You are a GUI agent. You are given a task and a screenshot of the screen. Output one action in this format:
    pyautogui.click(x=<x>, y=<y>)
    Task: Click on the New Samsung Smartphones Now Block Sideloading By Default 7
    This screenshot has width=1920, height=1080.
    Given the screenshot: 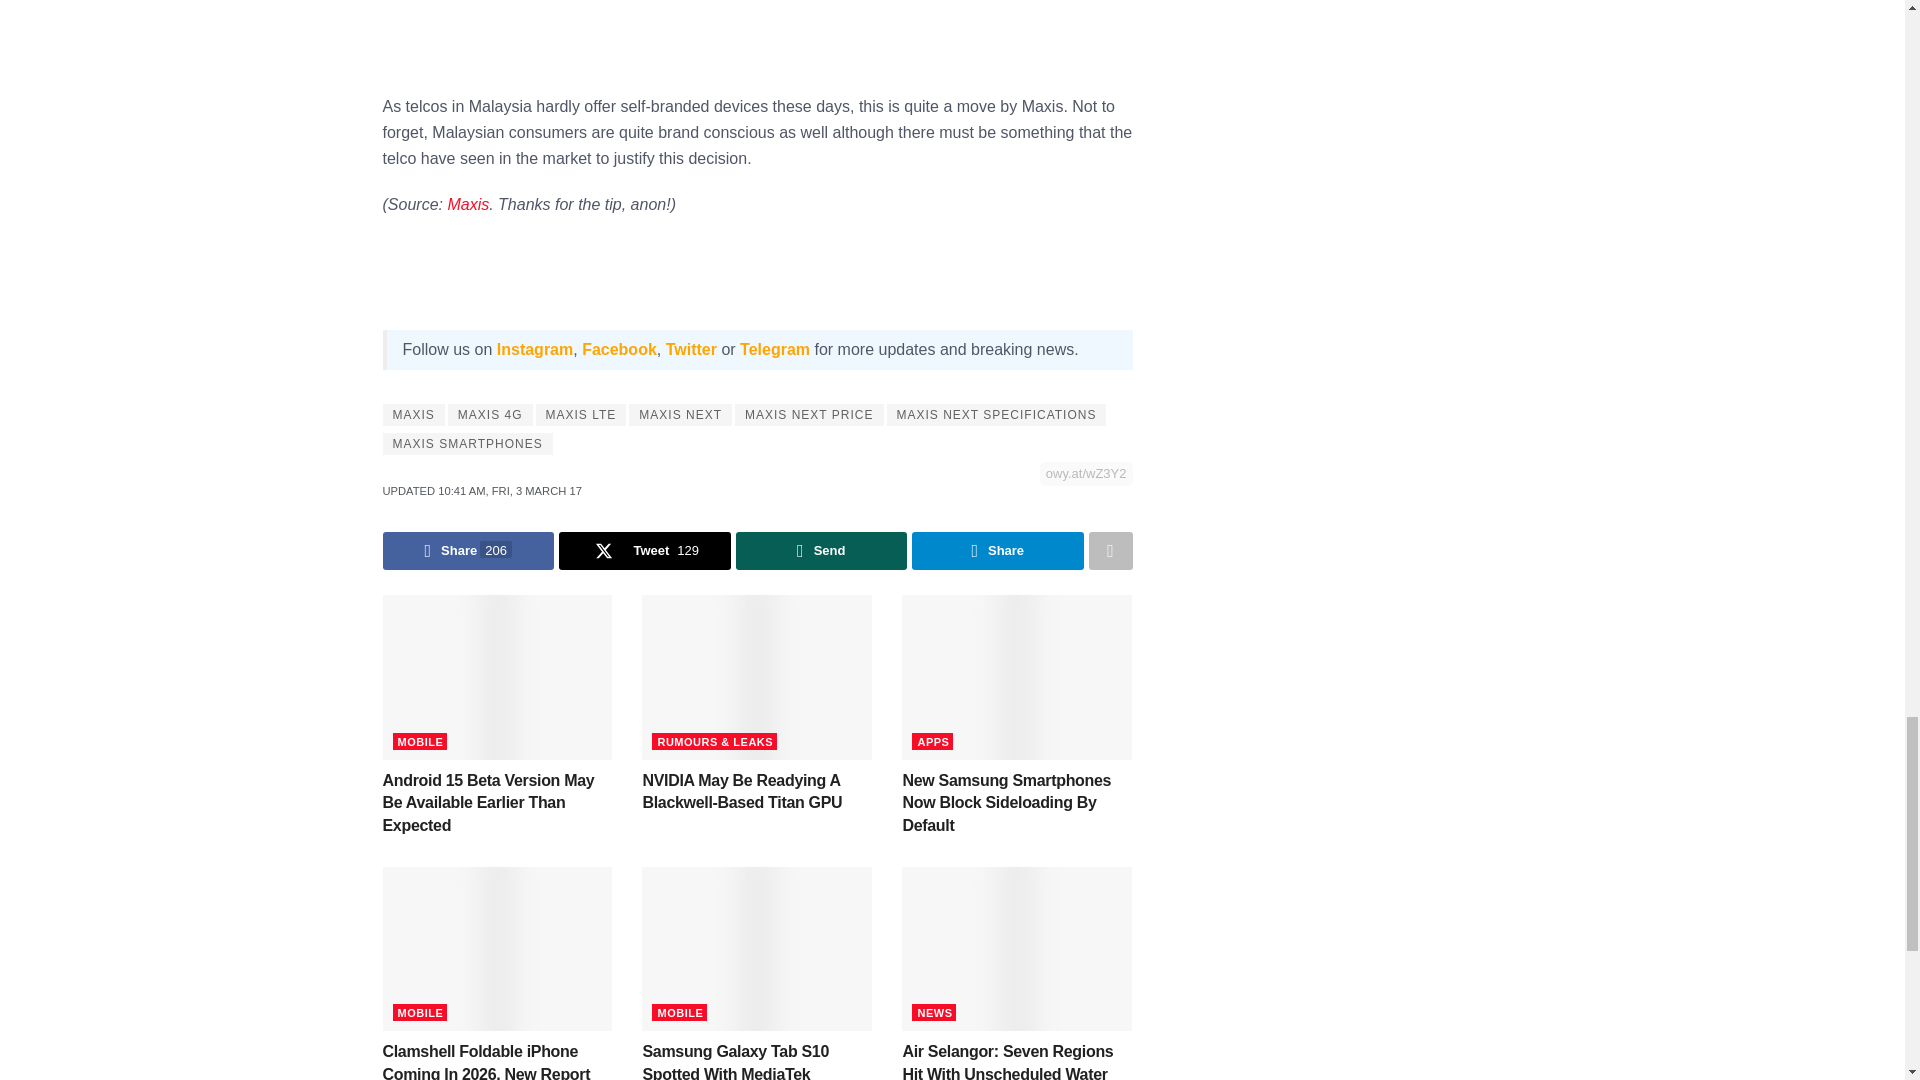 What is the action you would take?
    pyautogui.click(x=1017, y=677)
    